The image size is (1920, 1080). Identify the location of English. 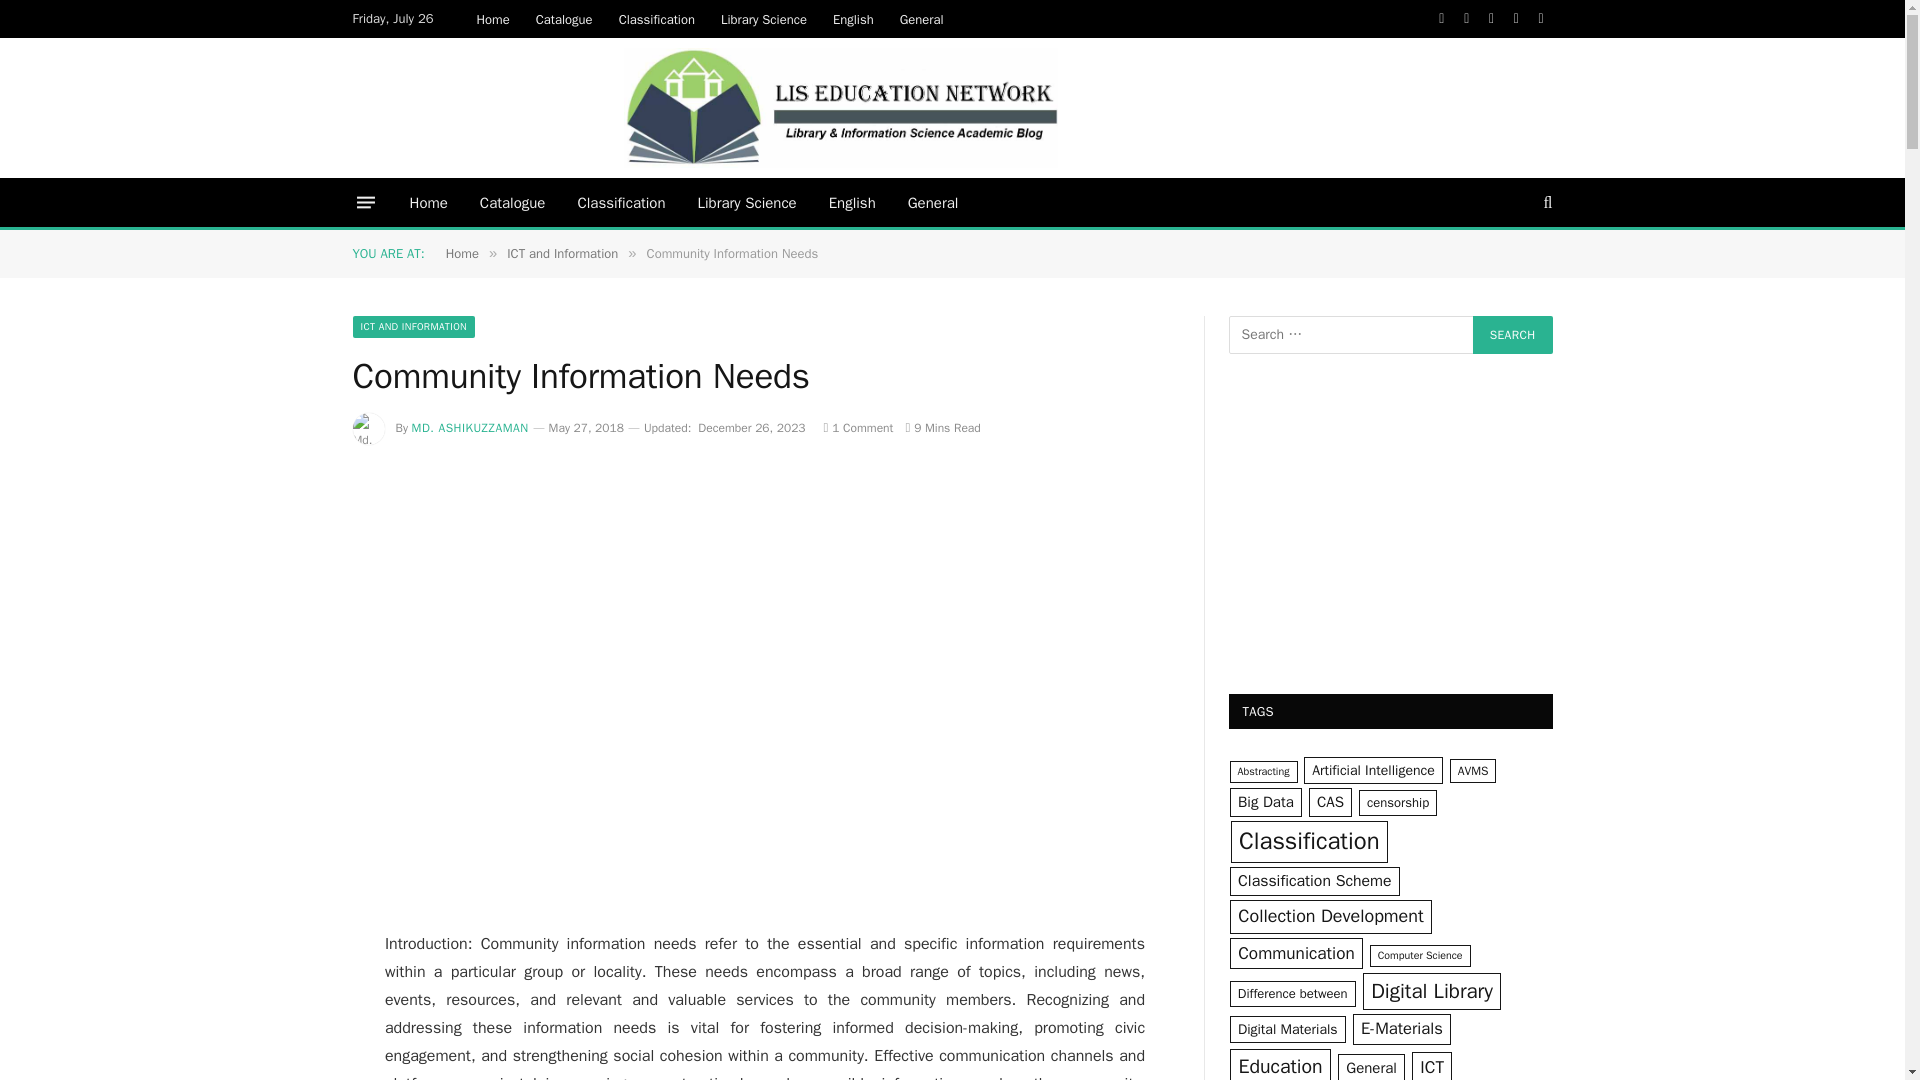
(852, 202).